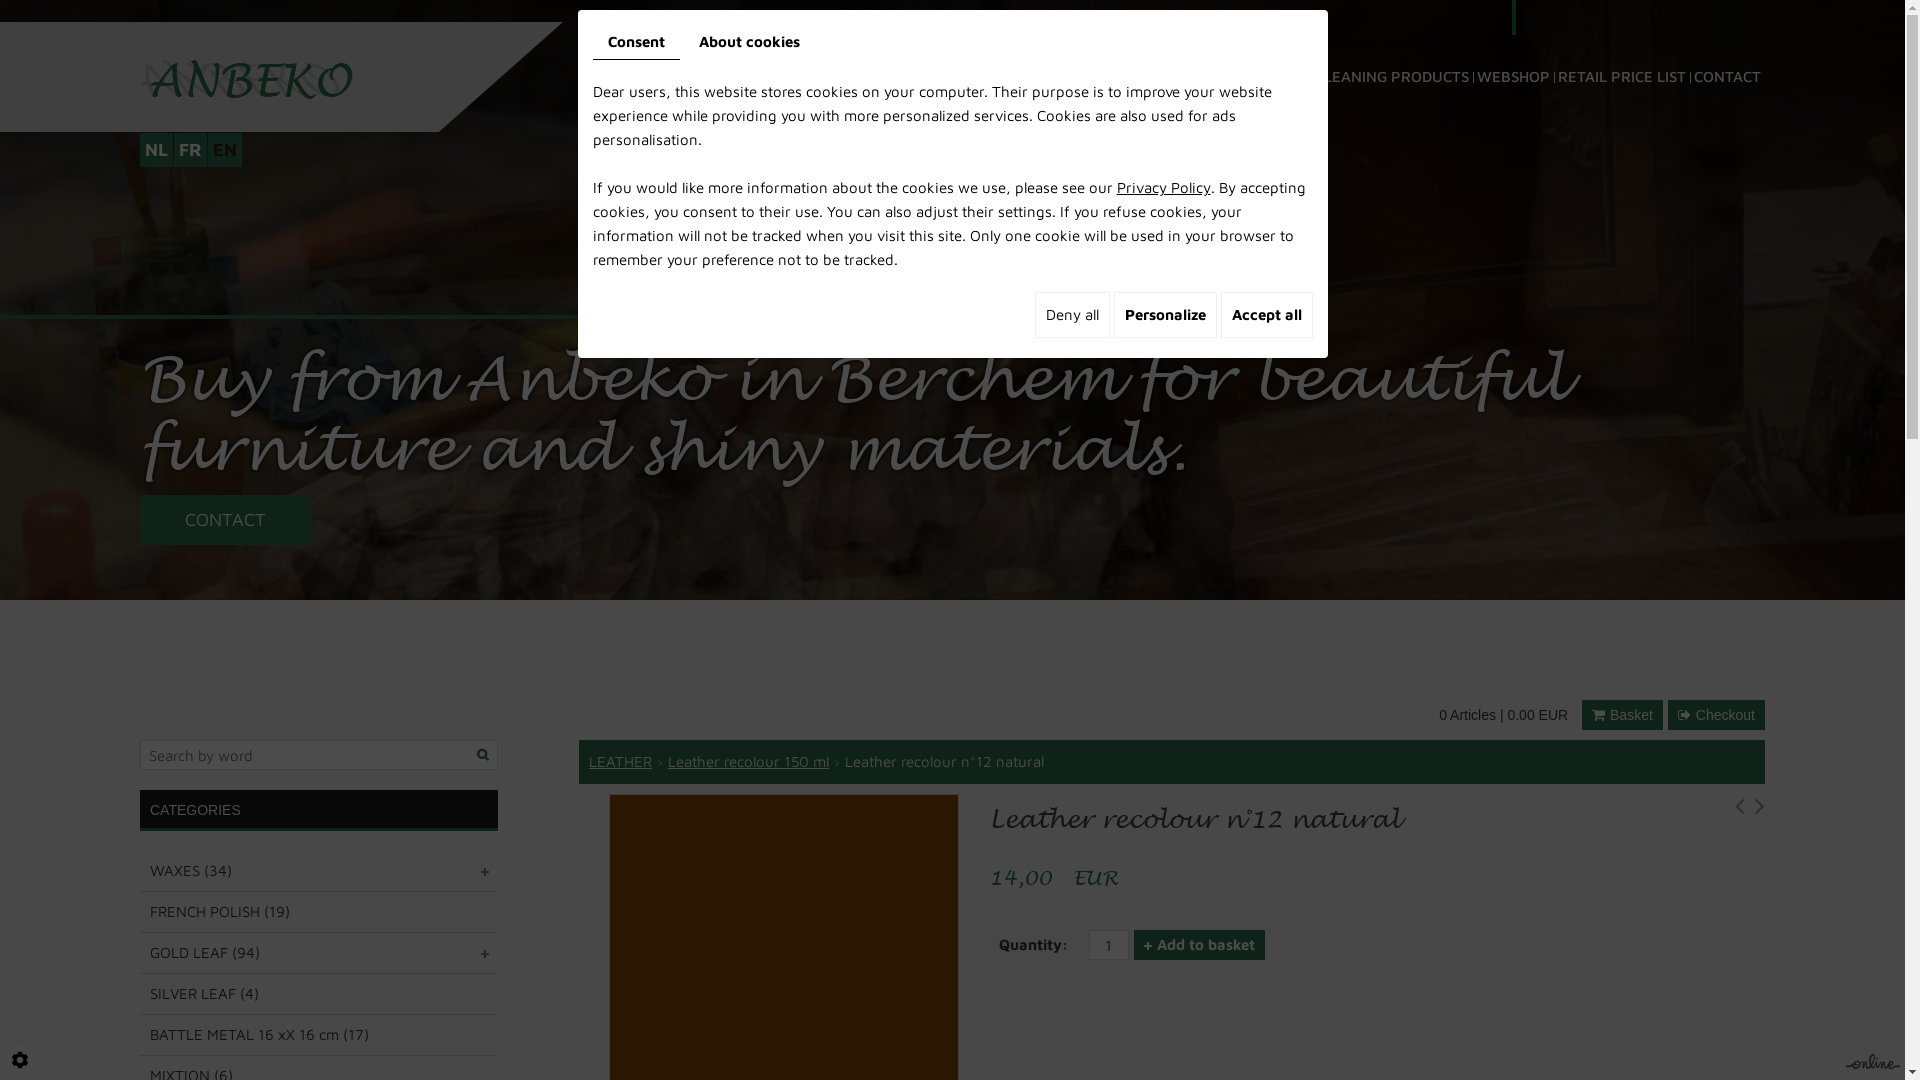  I want to click on FR, so click(190, 150).